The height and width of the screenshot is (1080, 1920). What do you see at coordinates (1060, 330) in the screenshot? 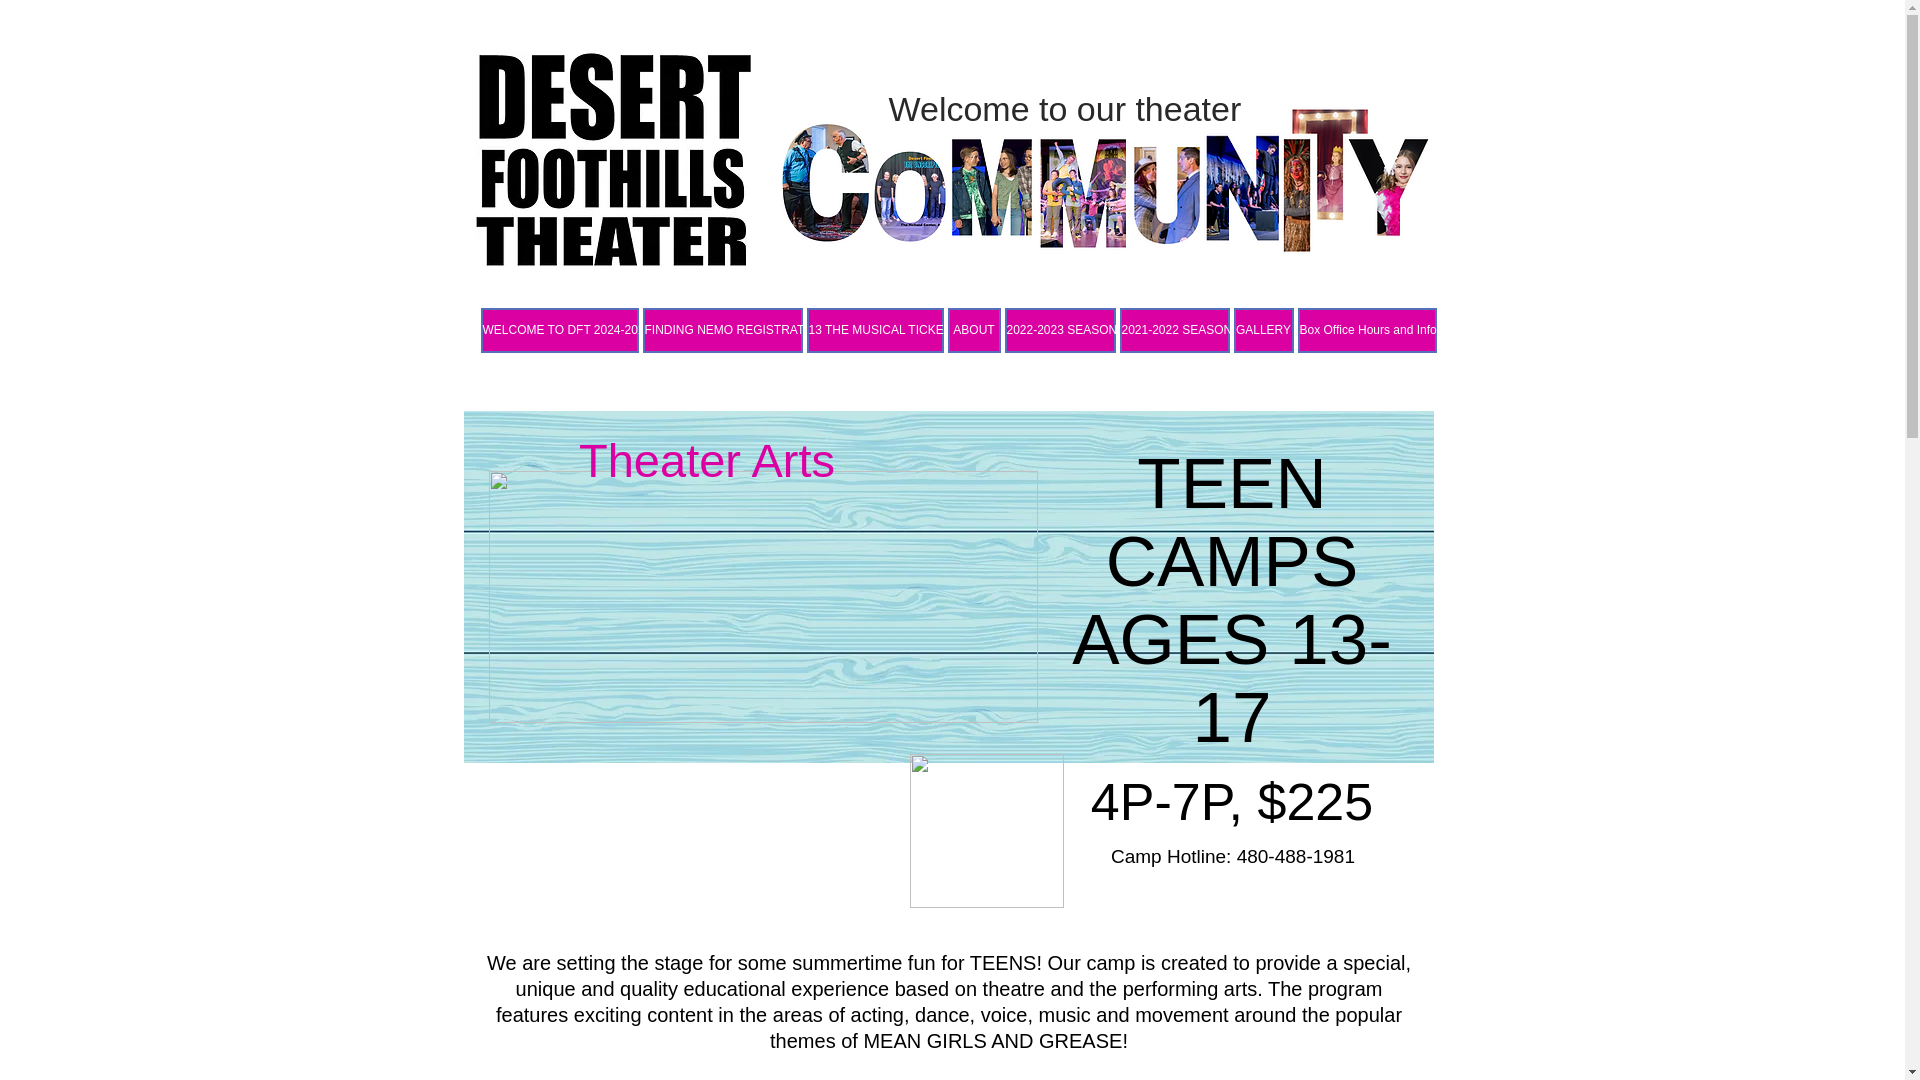
I see `2022-2023 SEASON` at bounding box center [1060, 330].